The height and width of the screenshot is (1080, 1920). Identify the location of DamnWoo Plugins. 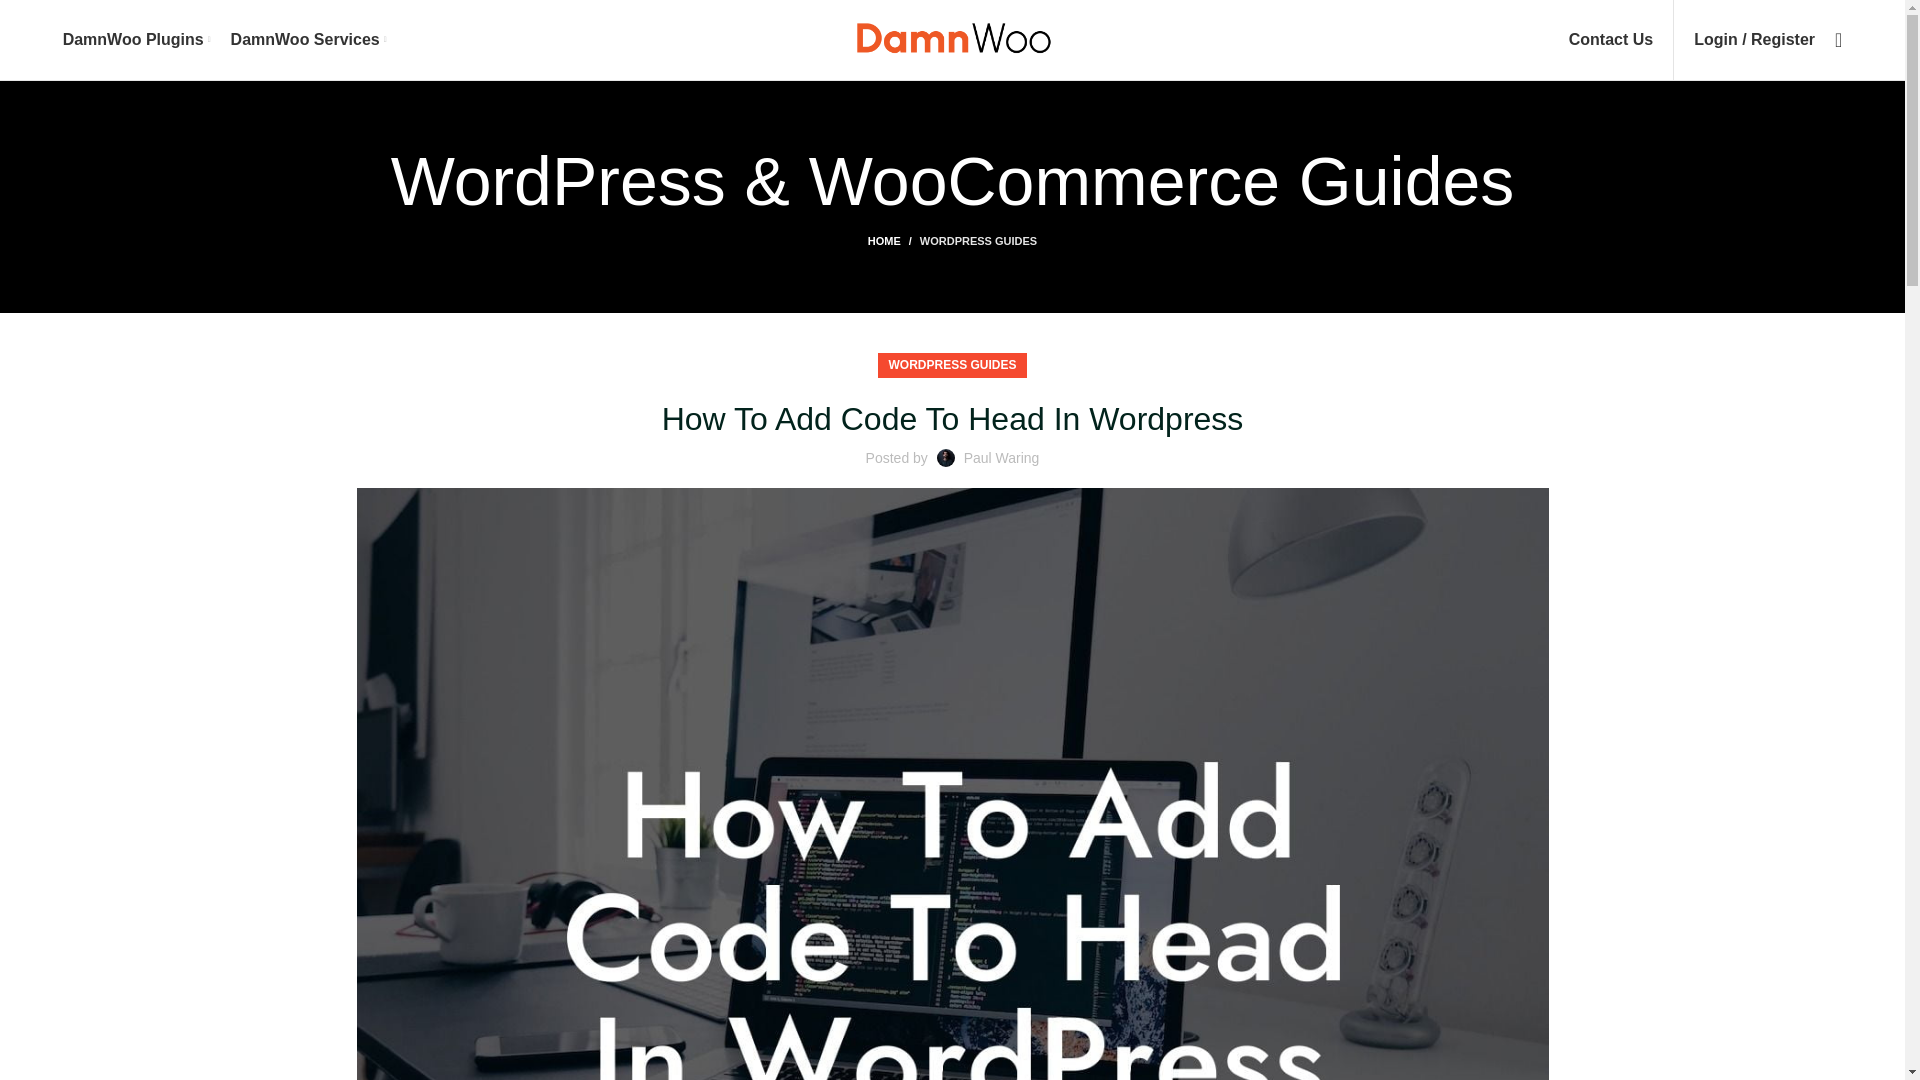
(137, 40).